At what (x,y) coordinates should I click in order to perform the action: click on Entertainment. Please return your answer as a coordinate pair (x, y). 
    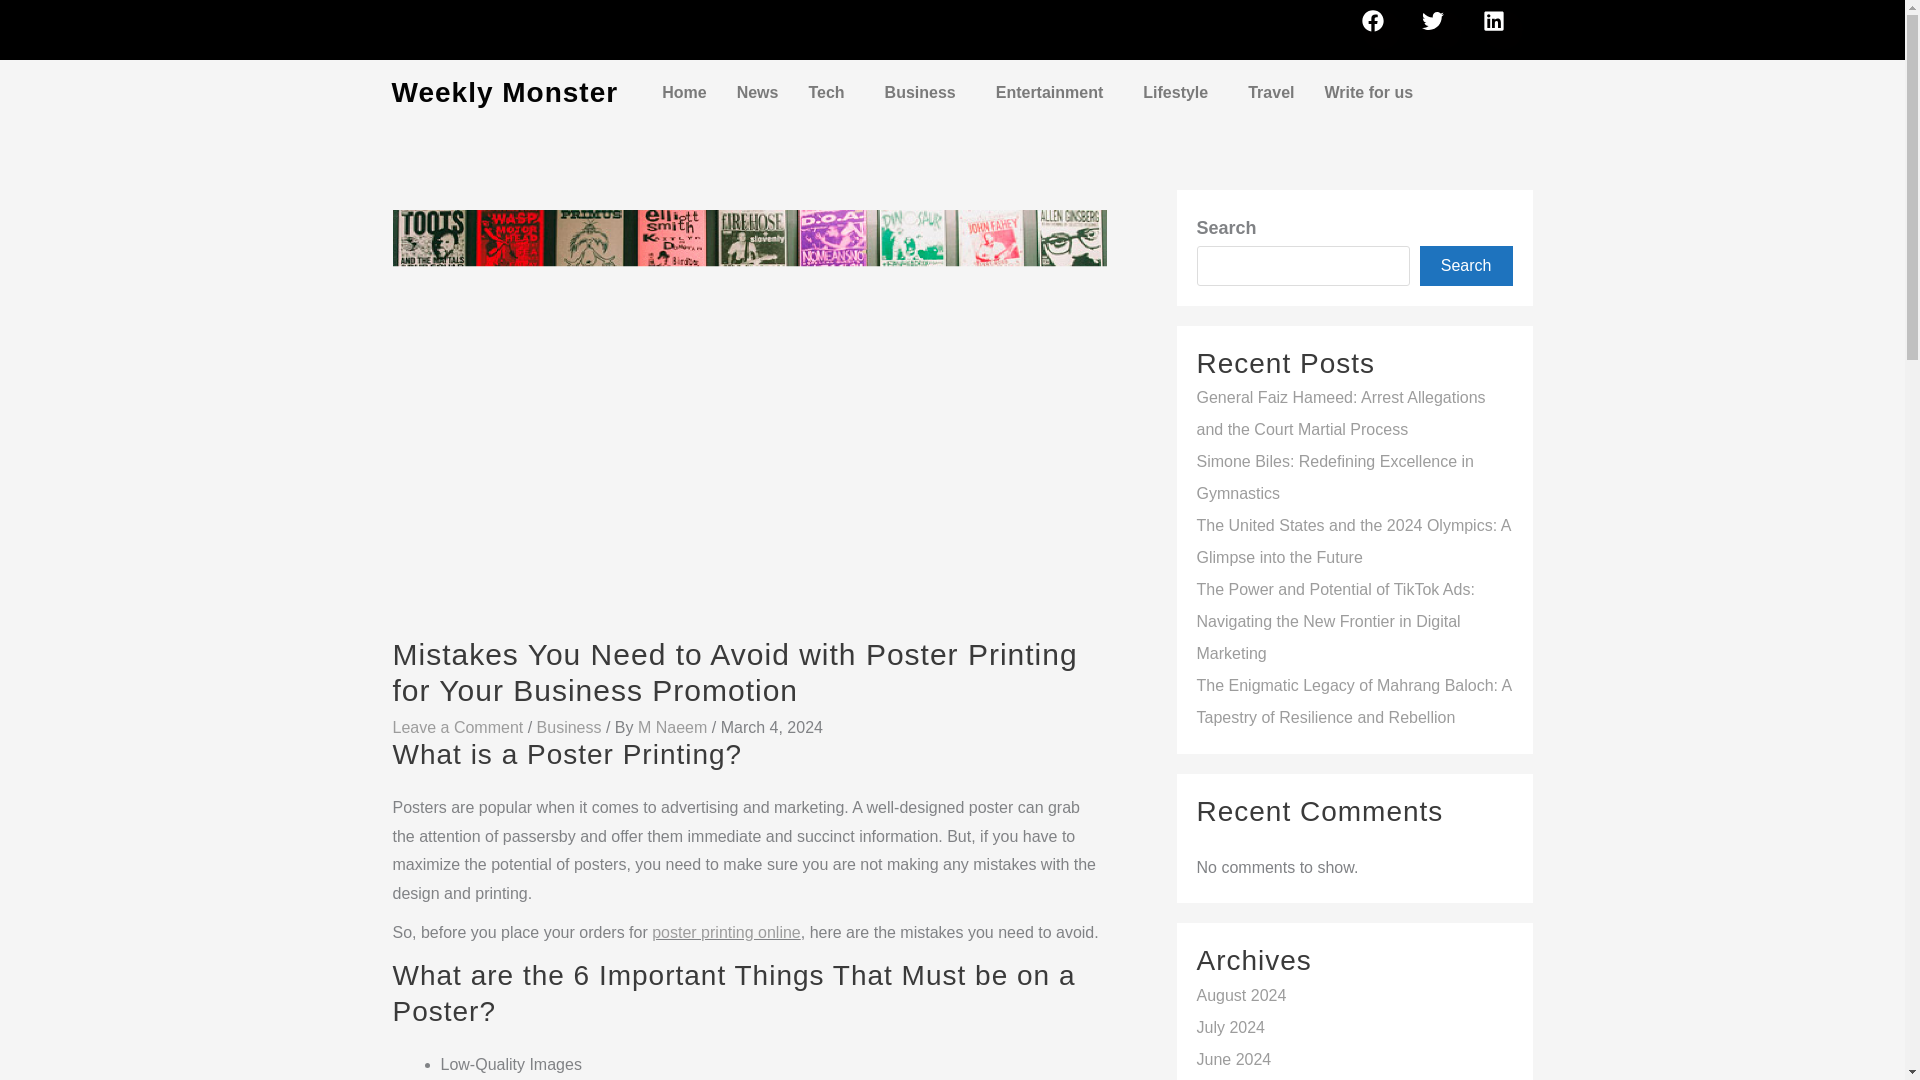
    Looking at the image, I should click on (1054, 92).